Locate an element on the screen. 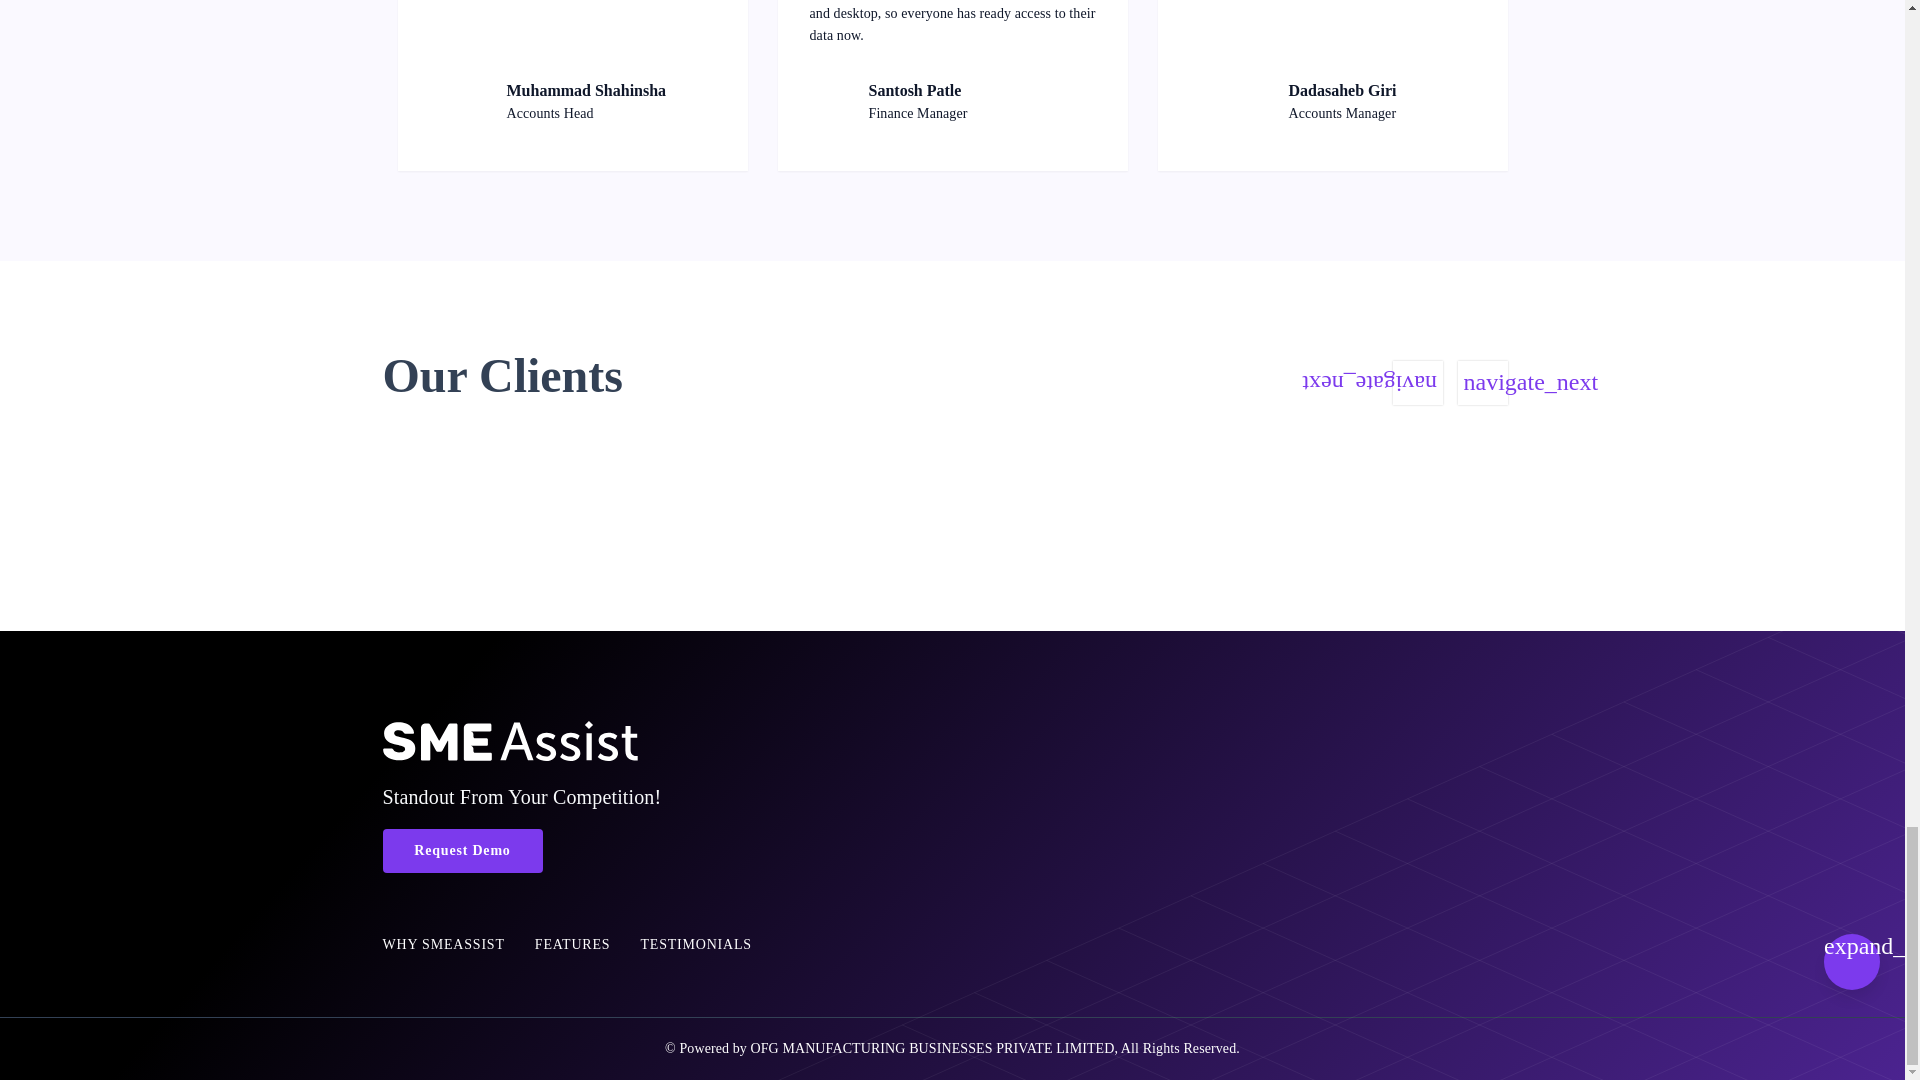 This screenshot has width=1920, height=1080. Request Demo is located at coordinates (462, 850).